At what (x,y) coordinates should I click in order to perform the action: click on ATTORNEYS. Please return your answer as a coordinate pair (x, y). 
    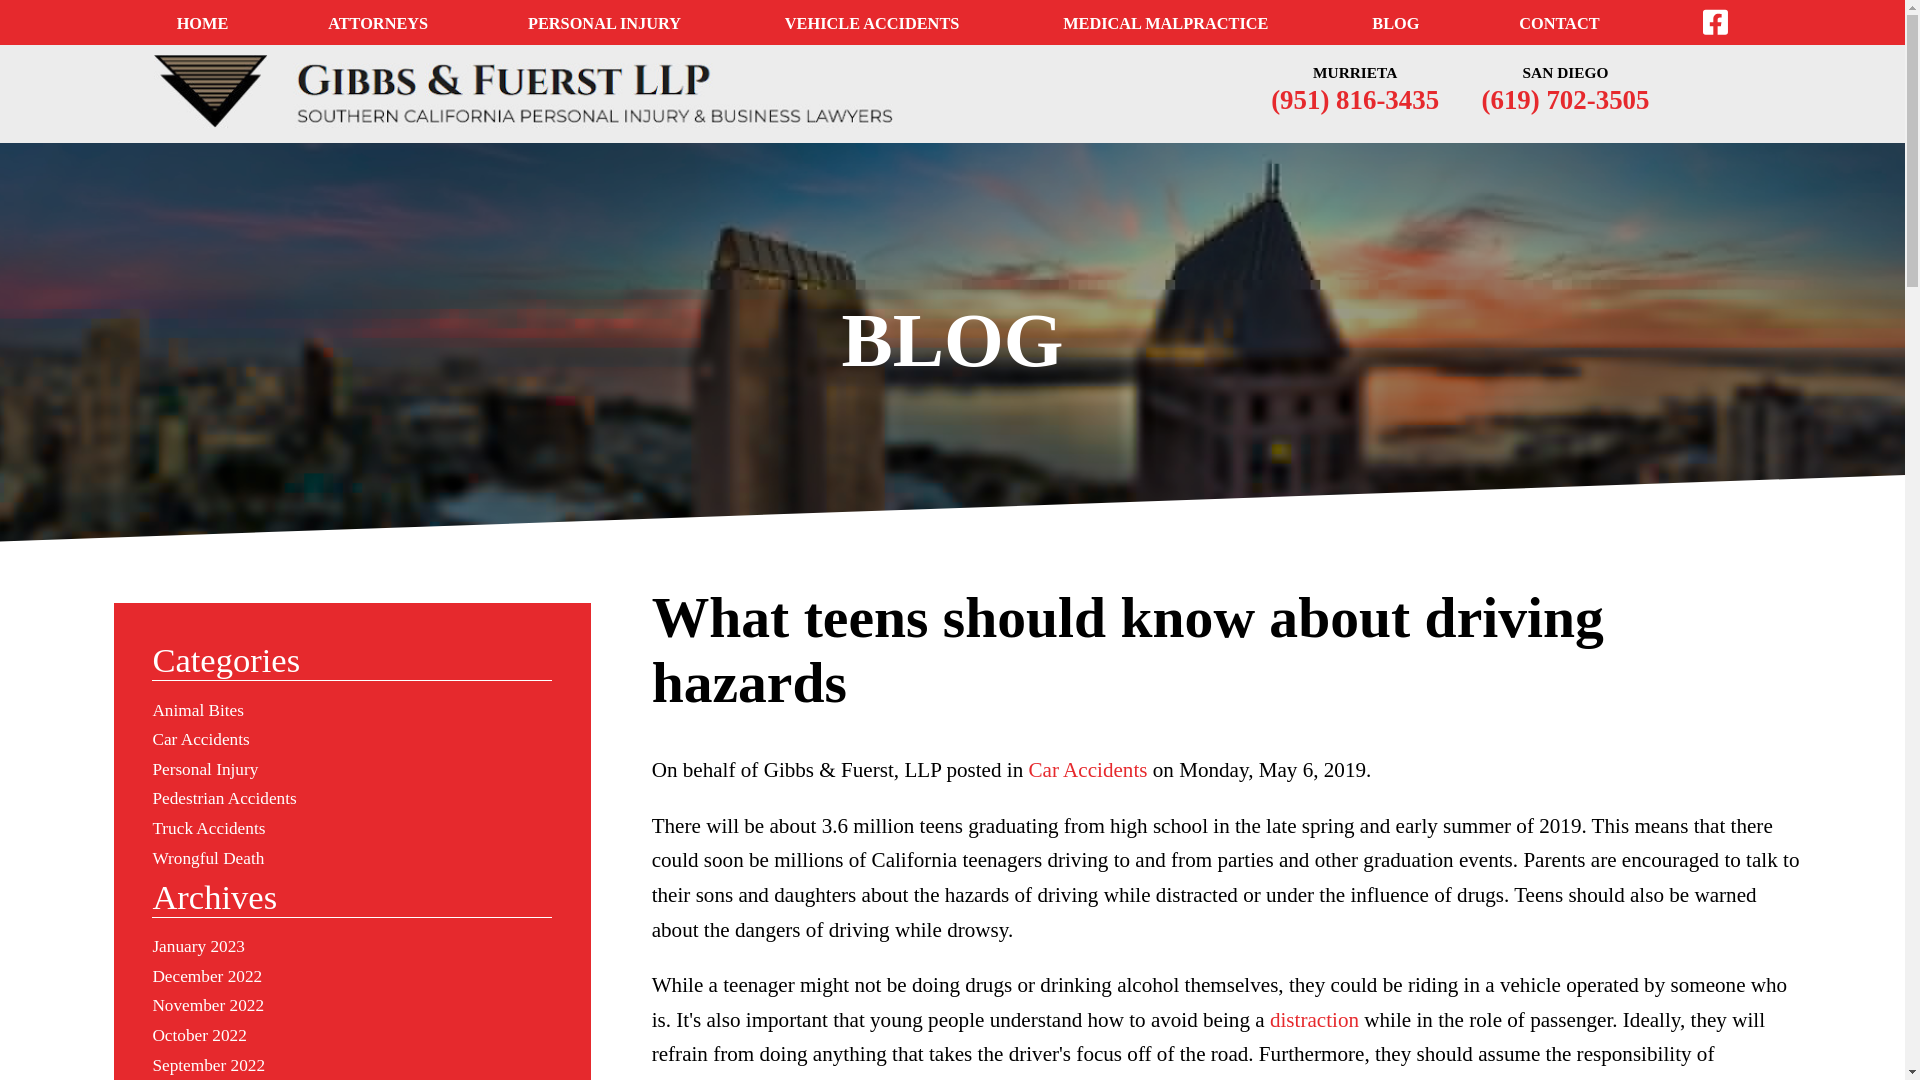
    Looking at the image, I should click on (378, 56).